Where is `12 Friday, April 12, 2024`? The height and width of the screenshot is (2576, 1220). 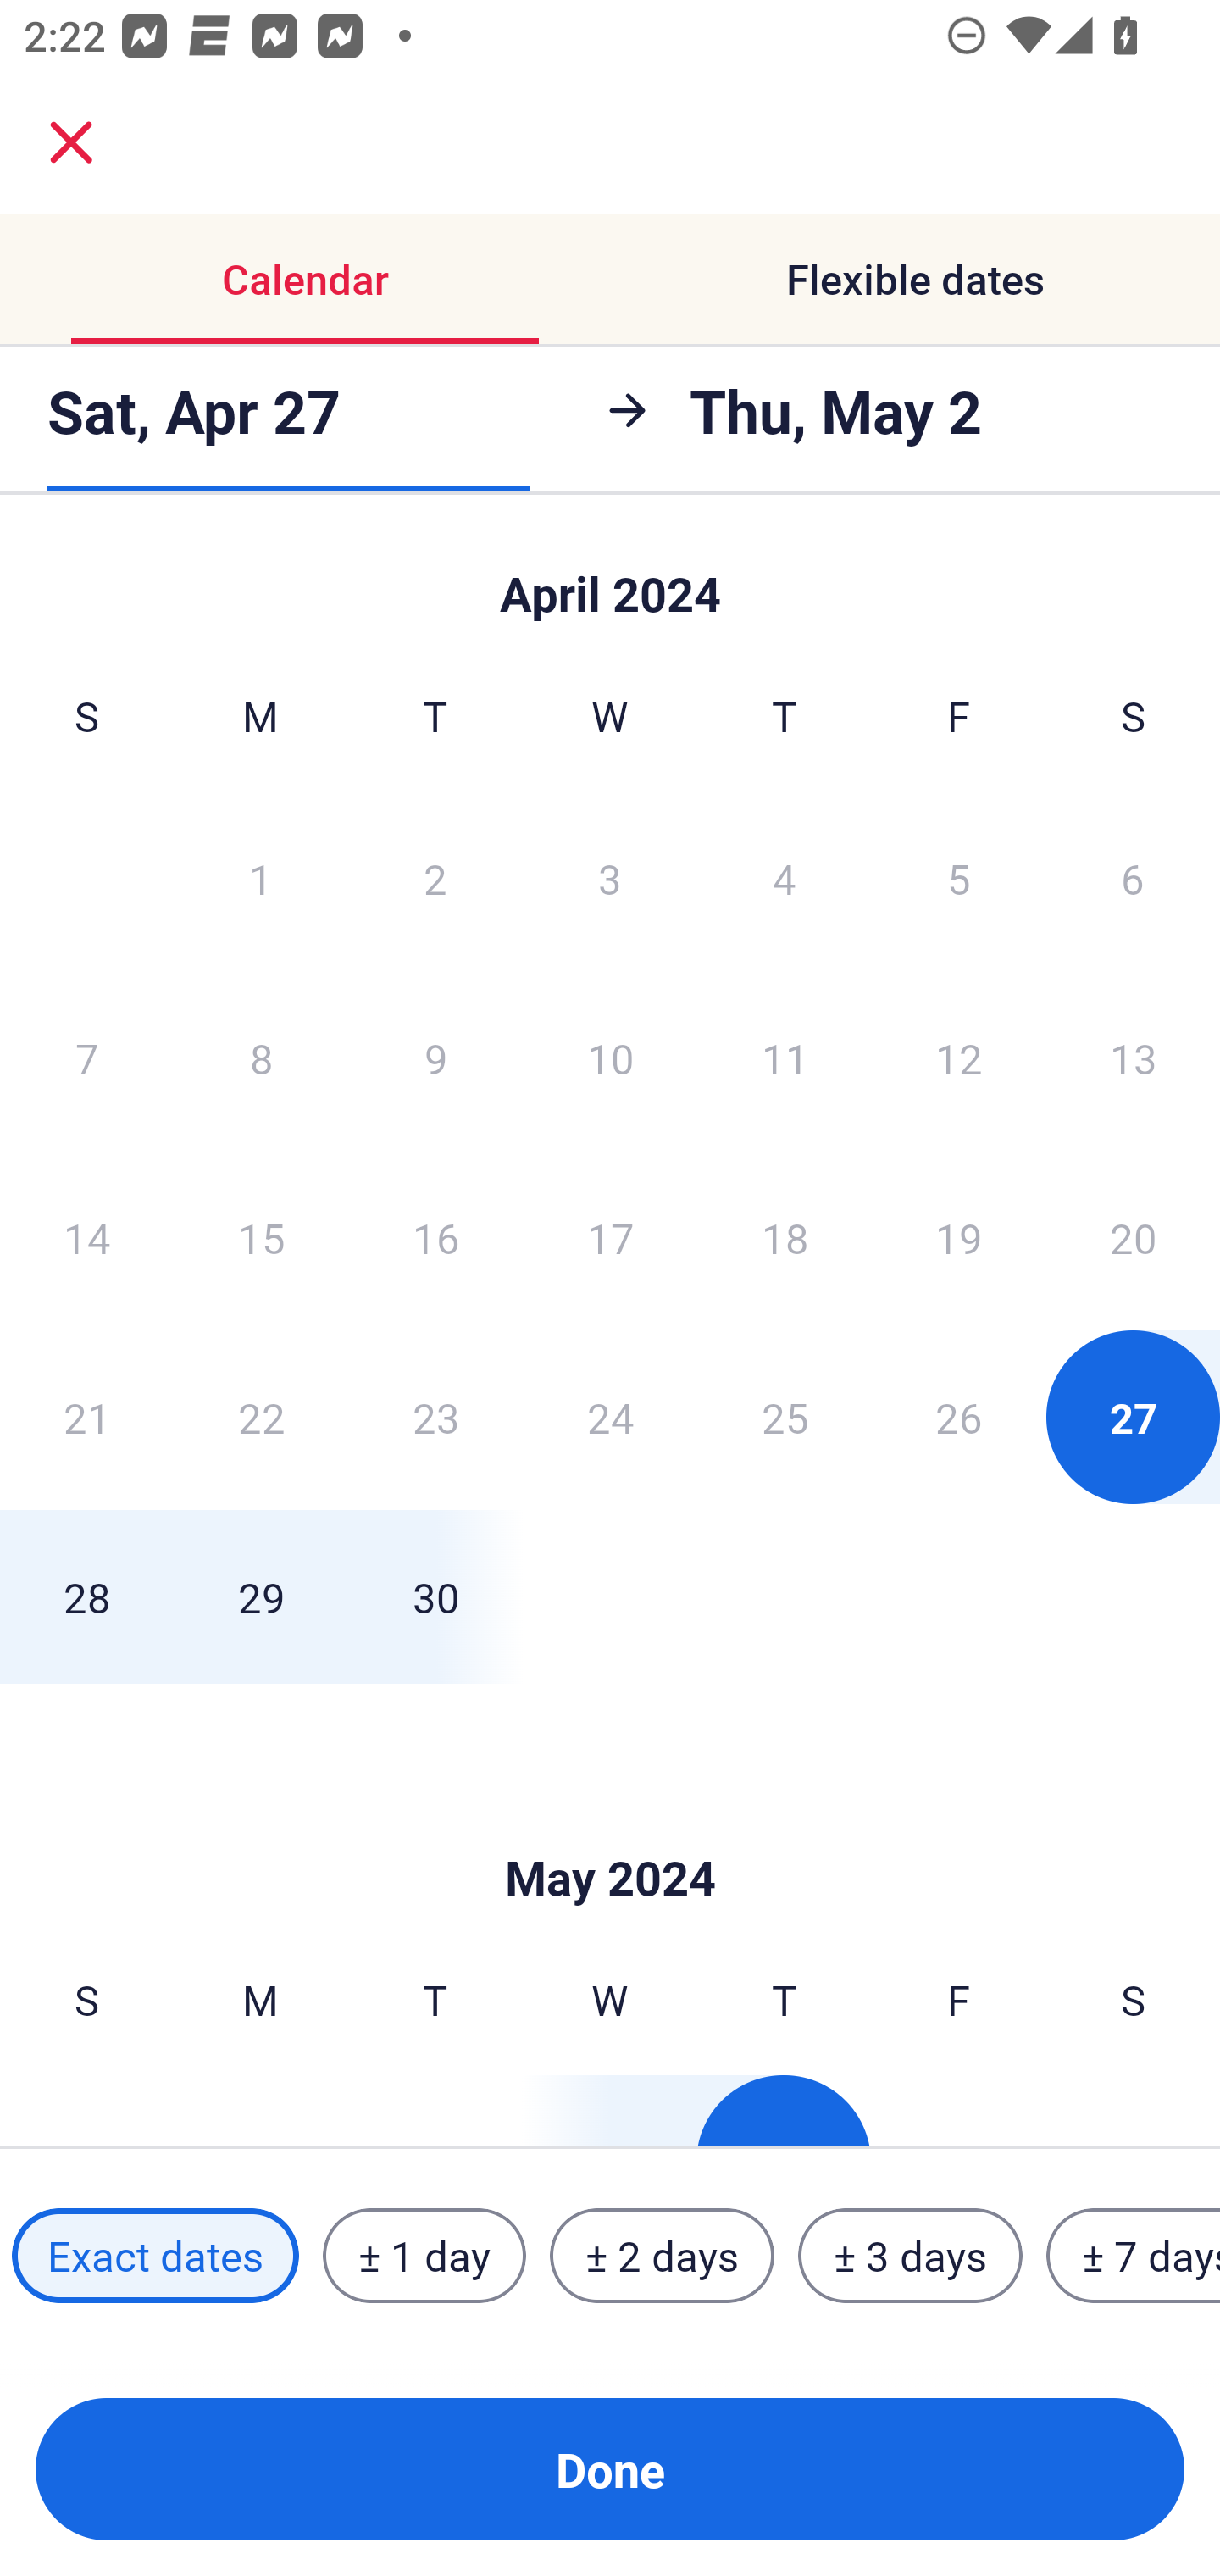 12 Friday, April 12, 2024 is located at coordinates (959, 1058).